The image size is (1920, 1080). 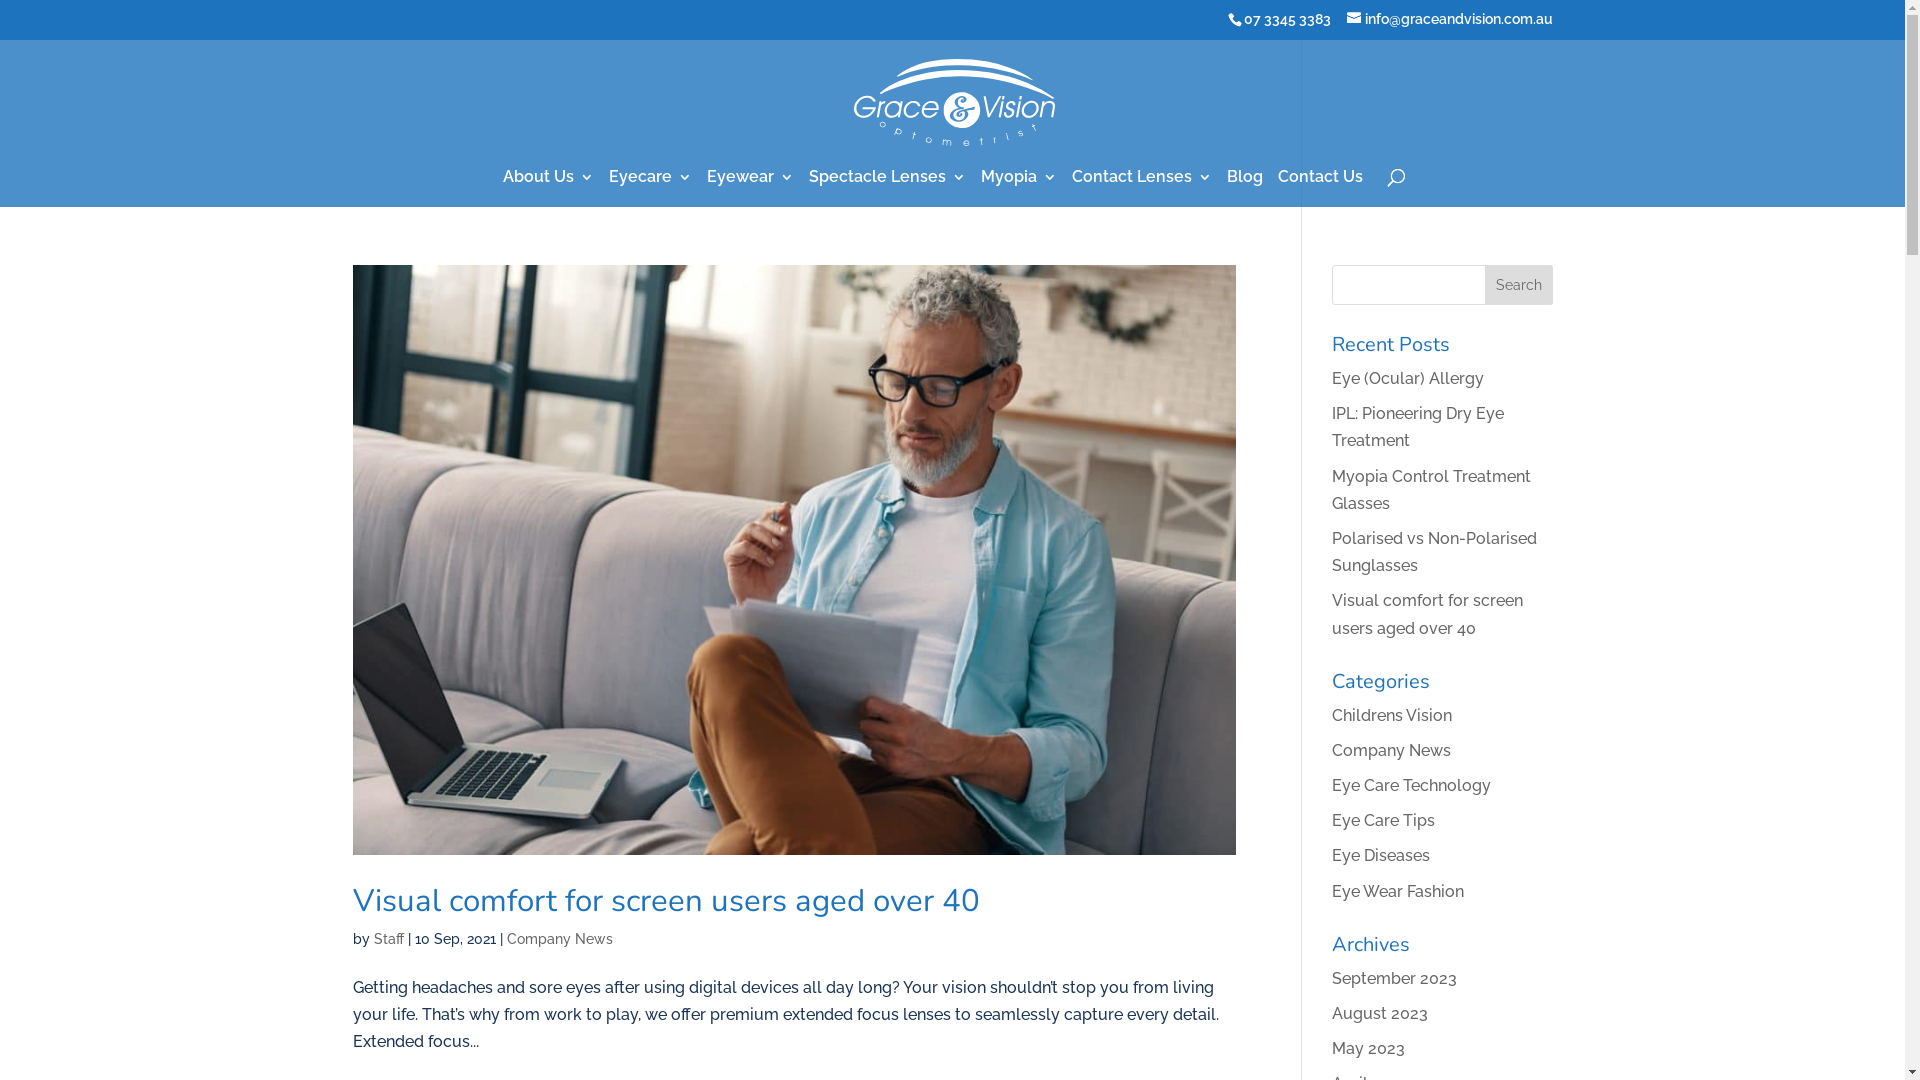 I want to click on Visual comfort for screen users aged over 40, so click(x=1428, y=614).